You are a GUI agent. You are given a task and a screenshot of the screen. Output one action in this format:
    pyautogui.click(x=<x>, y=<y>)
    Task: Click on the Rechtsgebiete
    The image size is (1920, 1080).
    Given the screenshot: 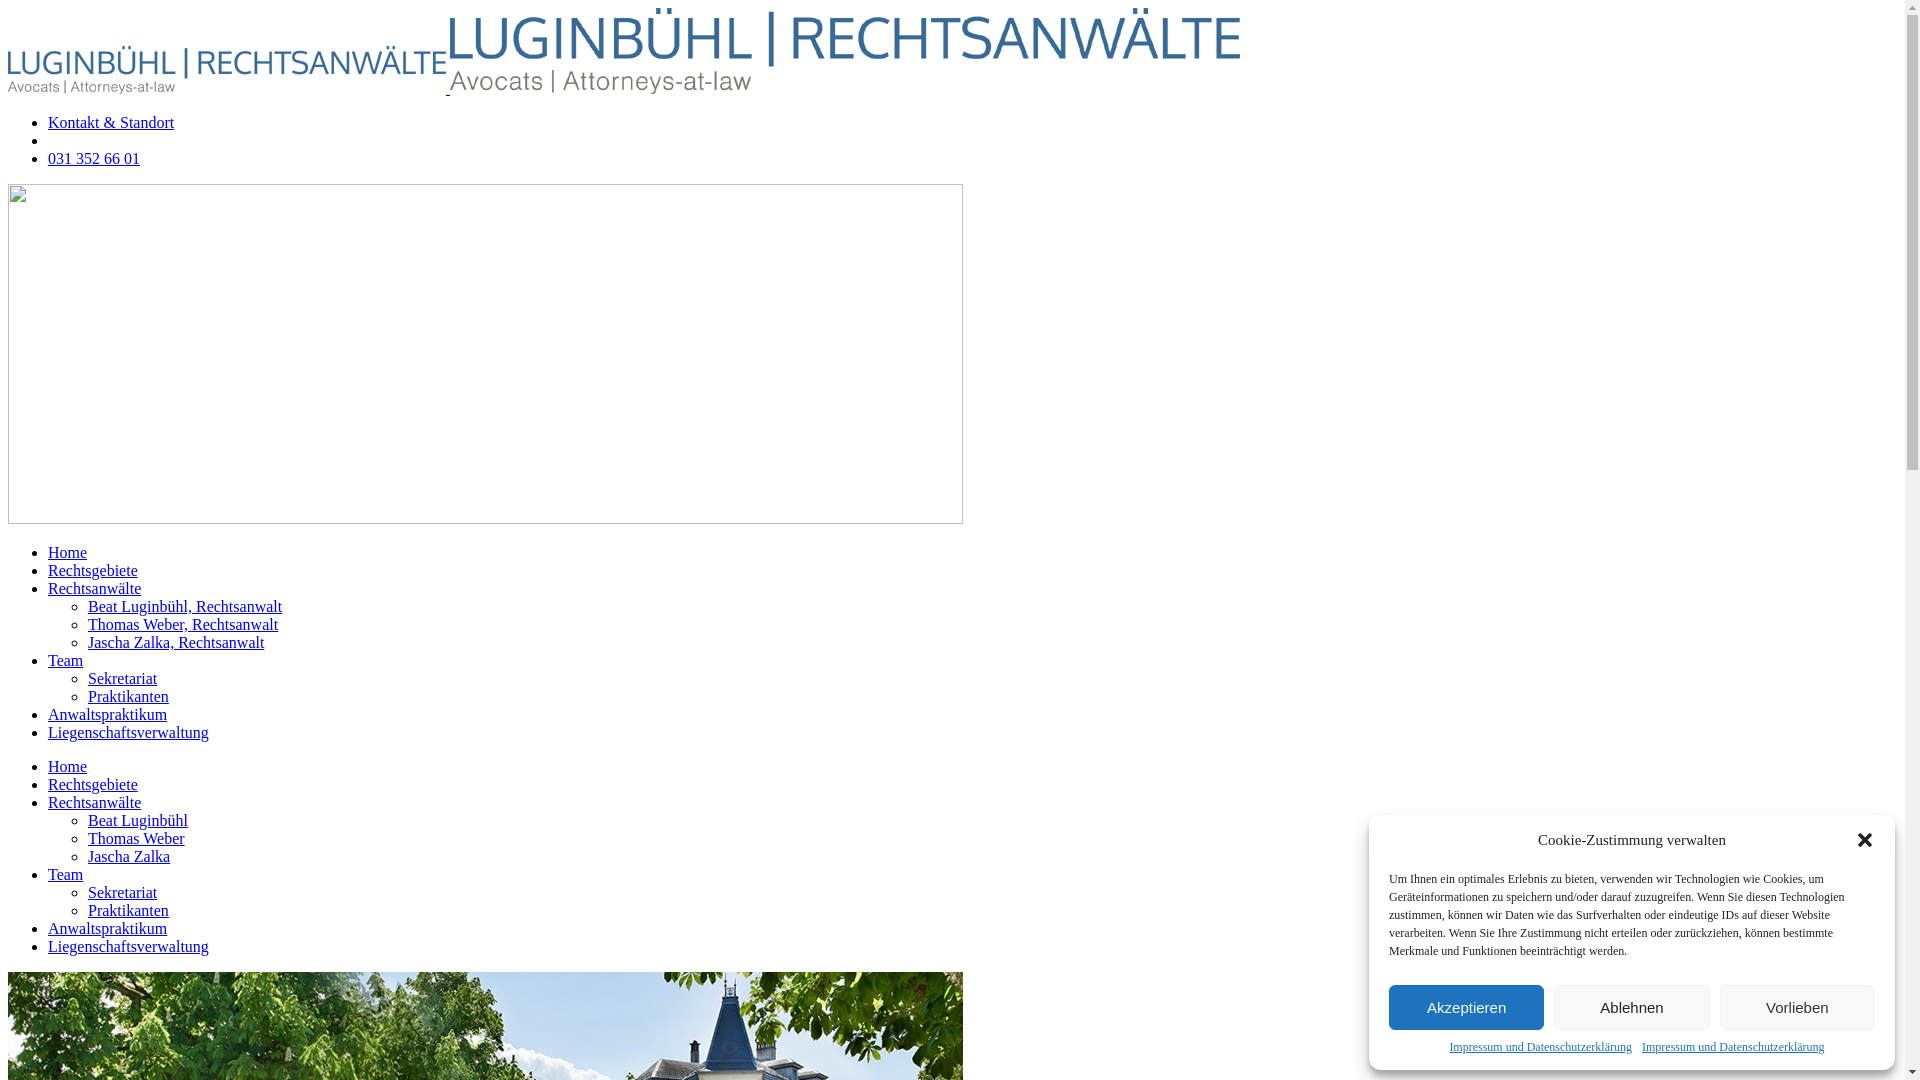 What is the action you would take?
    pyautogui.click(x=93, y=784)
    